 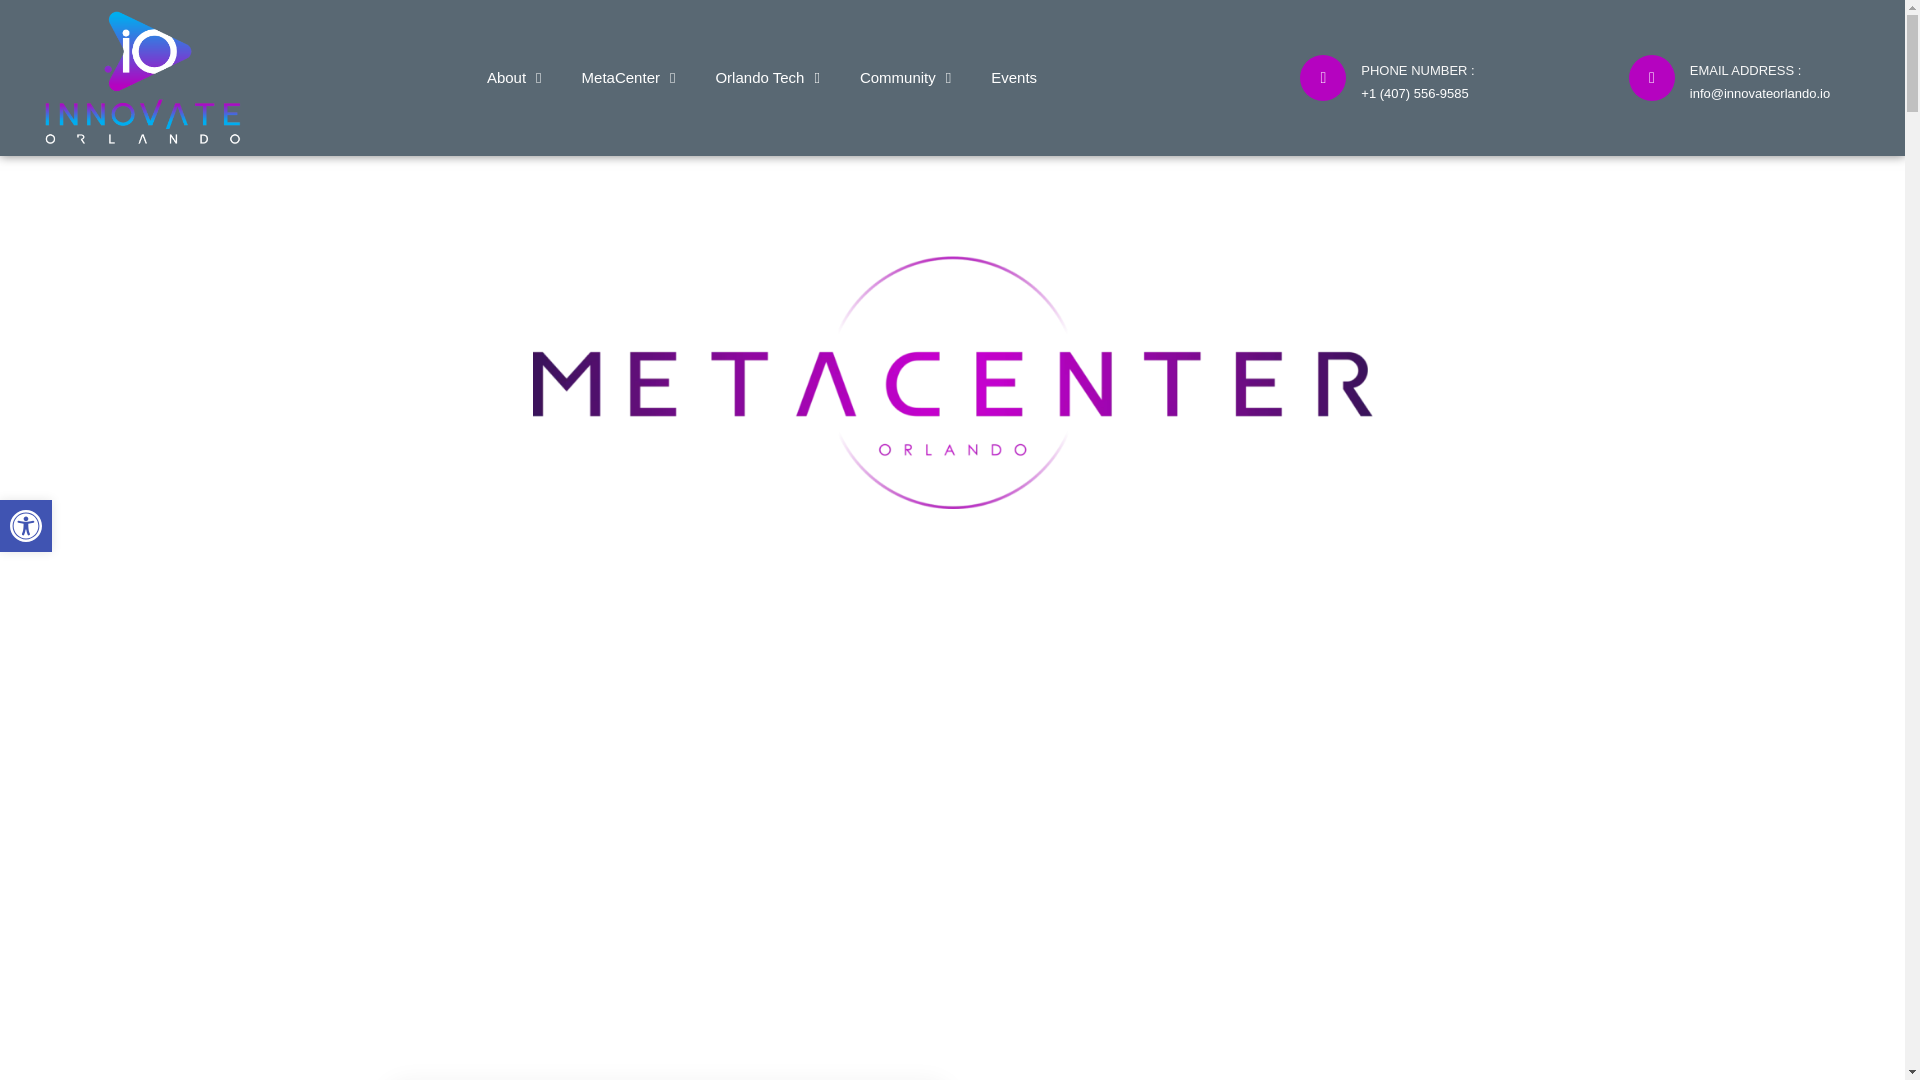 What do you see at coordinates (26, 526) in the screenshot?
I see `MetaCenter` at bounding box center [26, 526].